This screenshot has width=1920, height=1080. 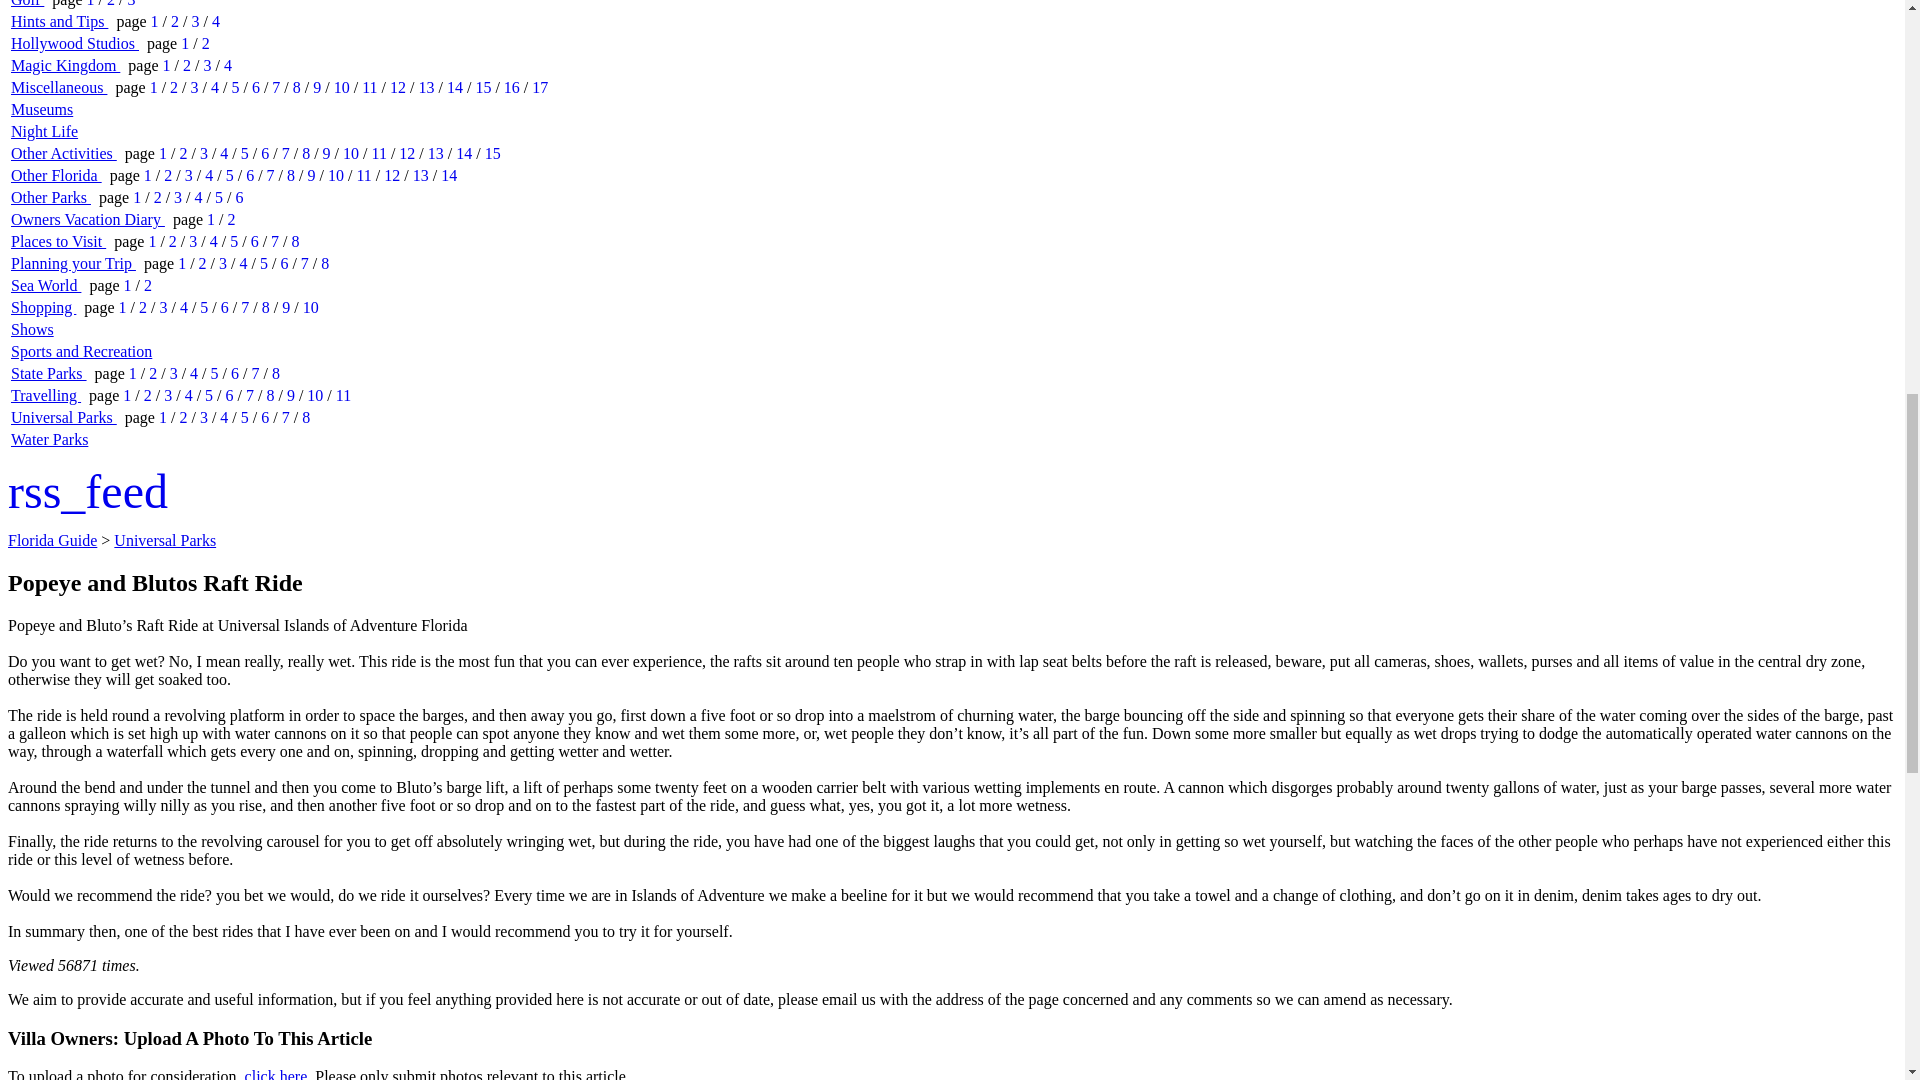 I want to click on RSS feed, so click(x=88, y=492).